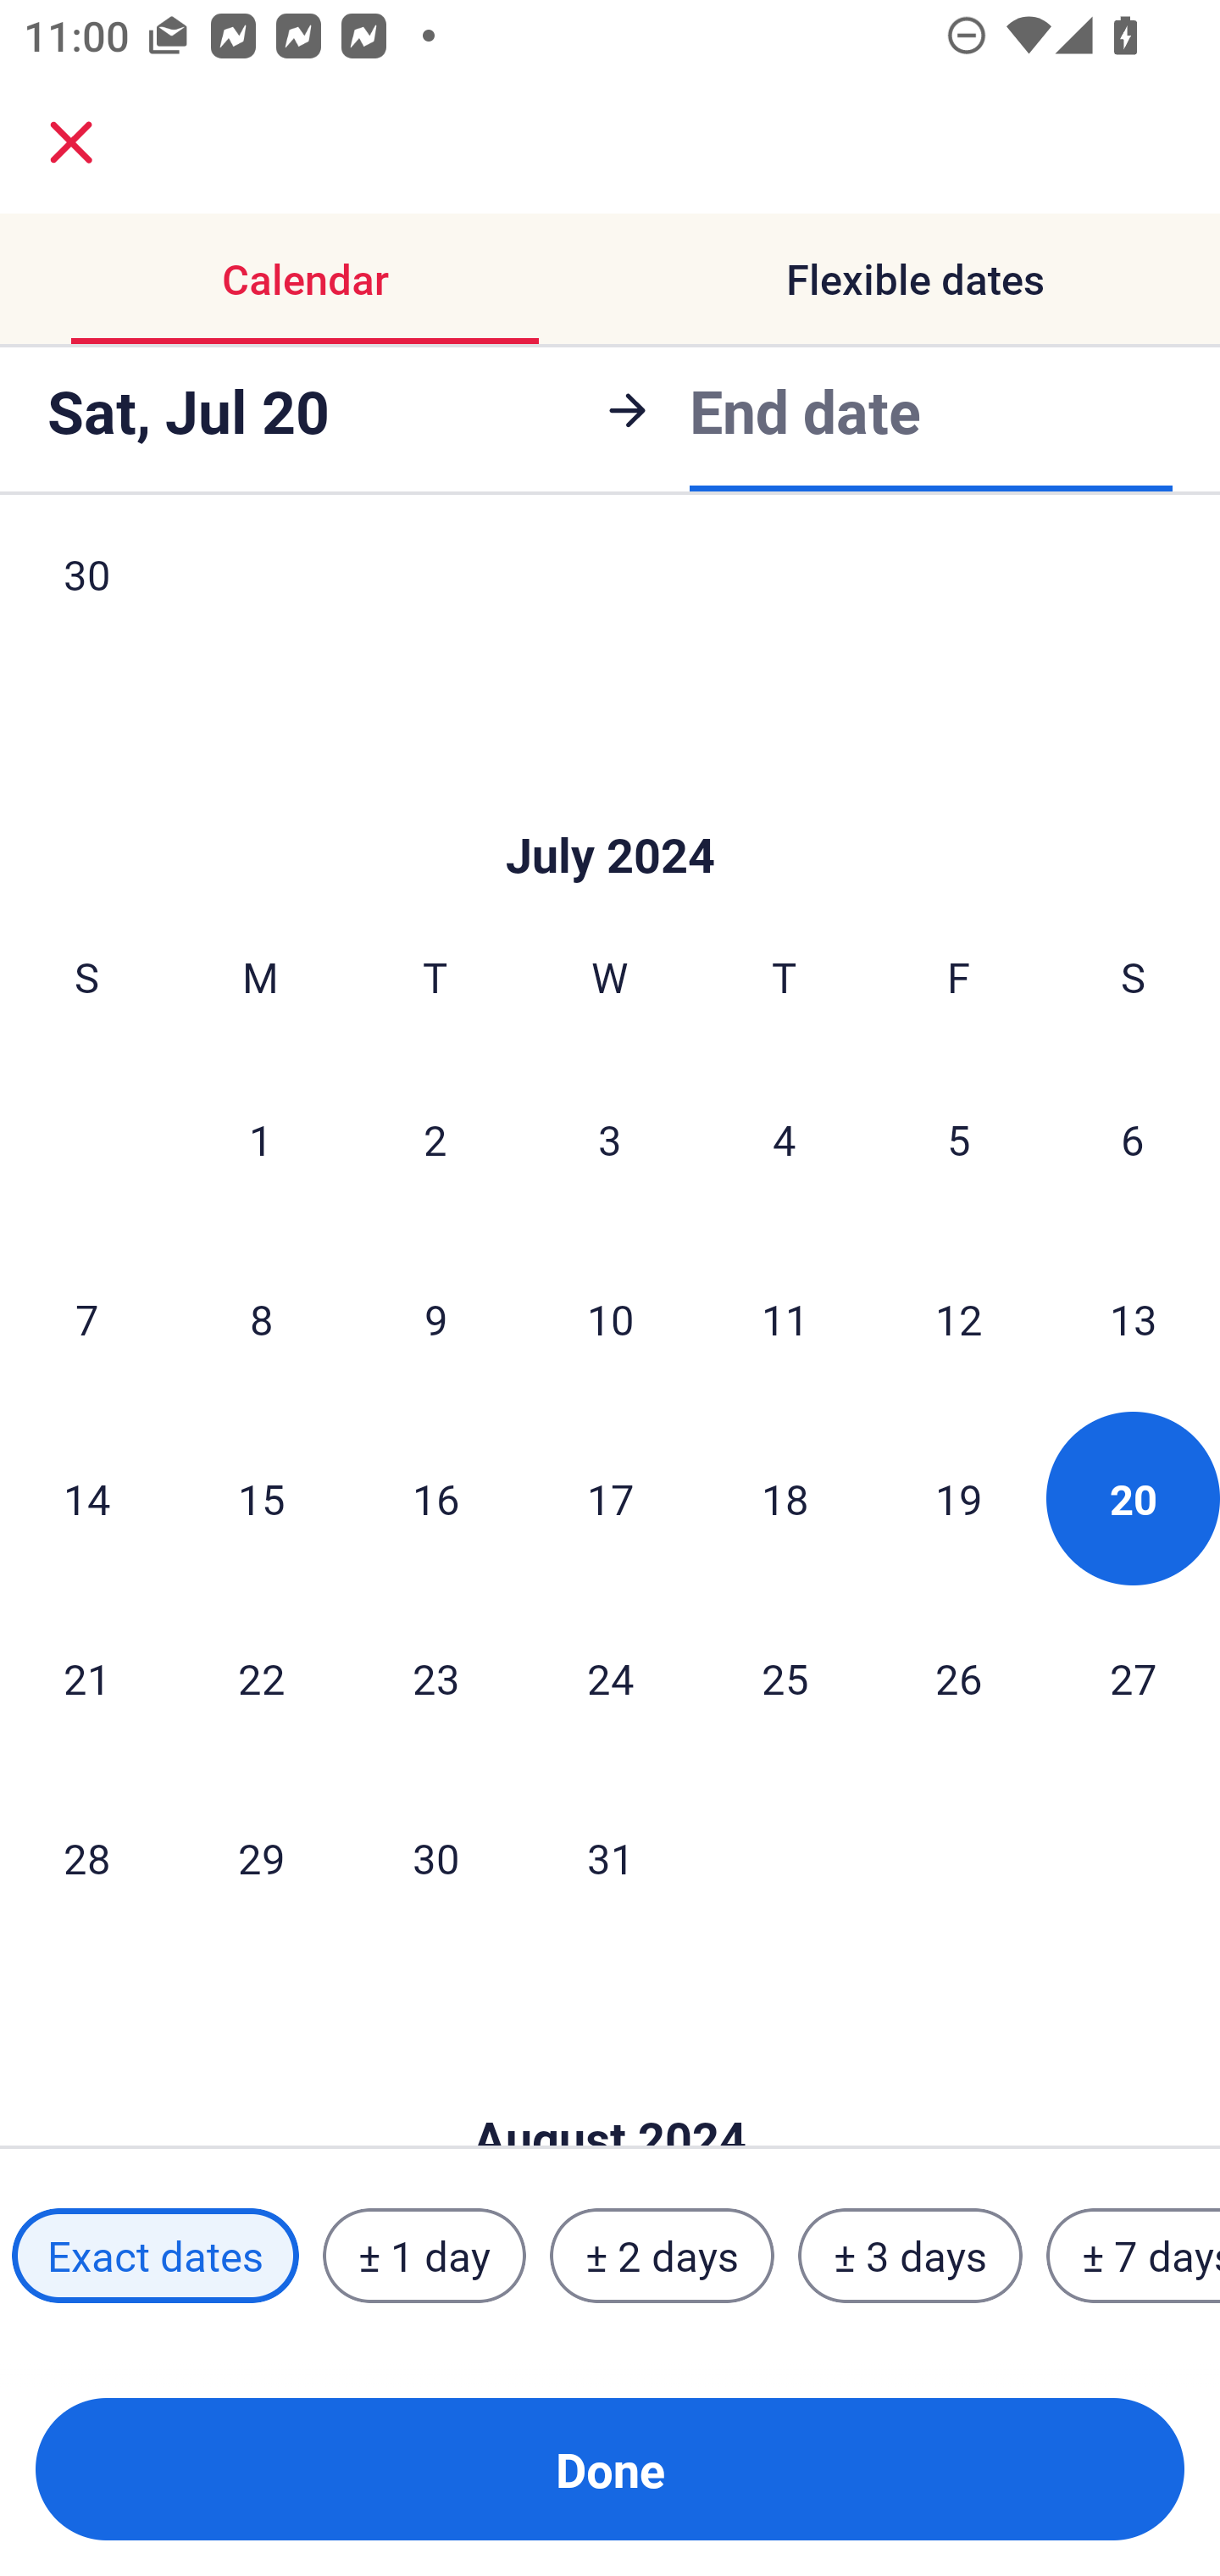 This screenshot has height=2576, width=1220. Describe the element at coordinates (435, 1319) in the screenshot. I see `9 Tuesday, July 9, 2024` at that location.